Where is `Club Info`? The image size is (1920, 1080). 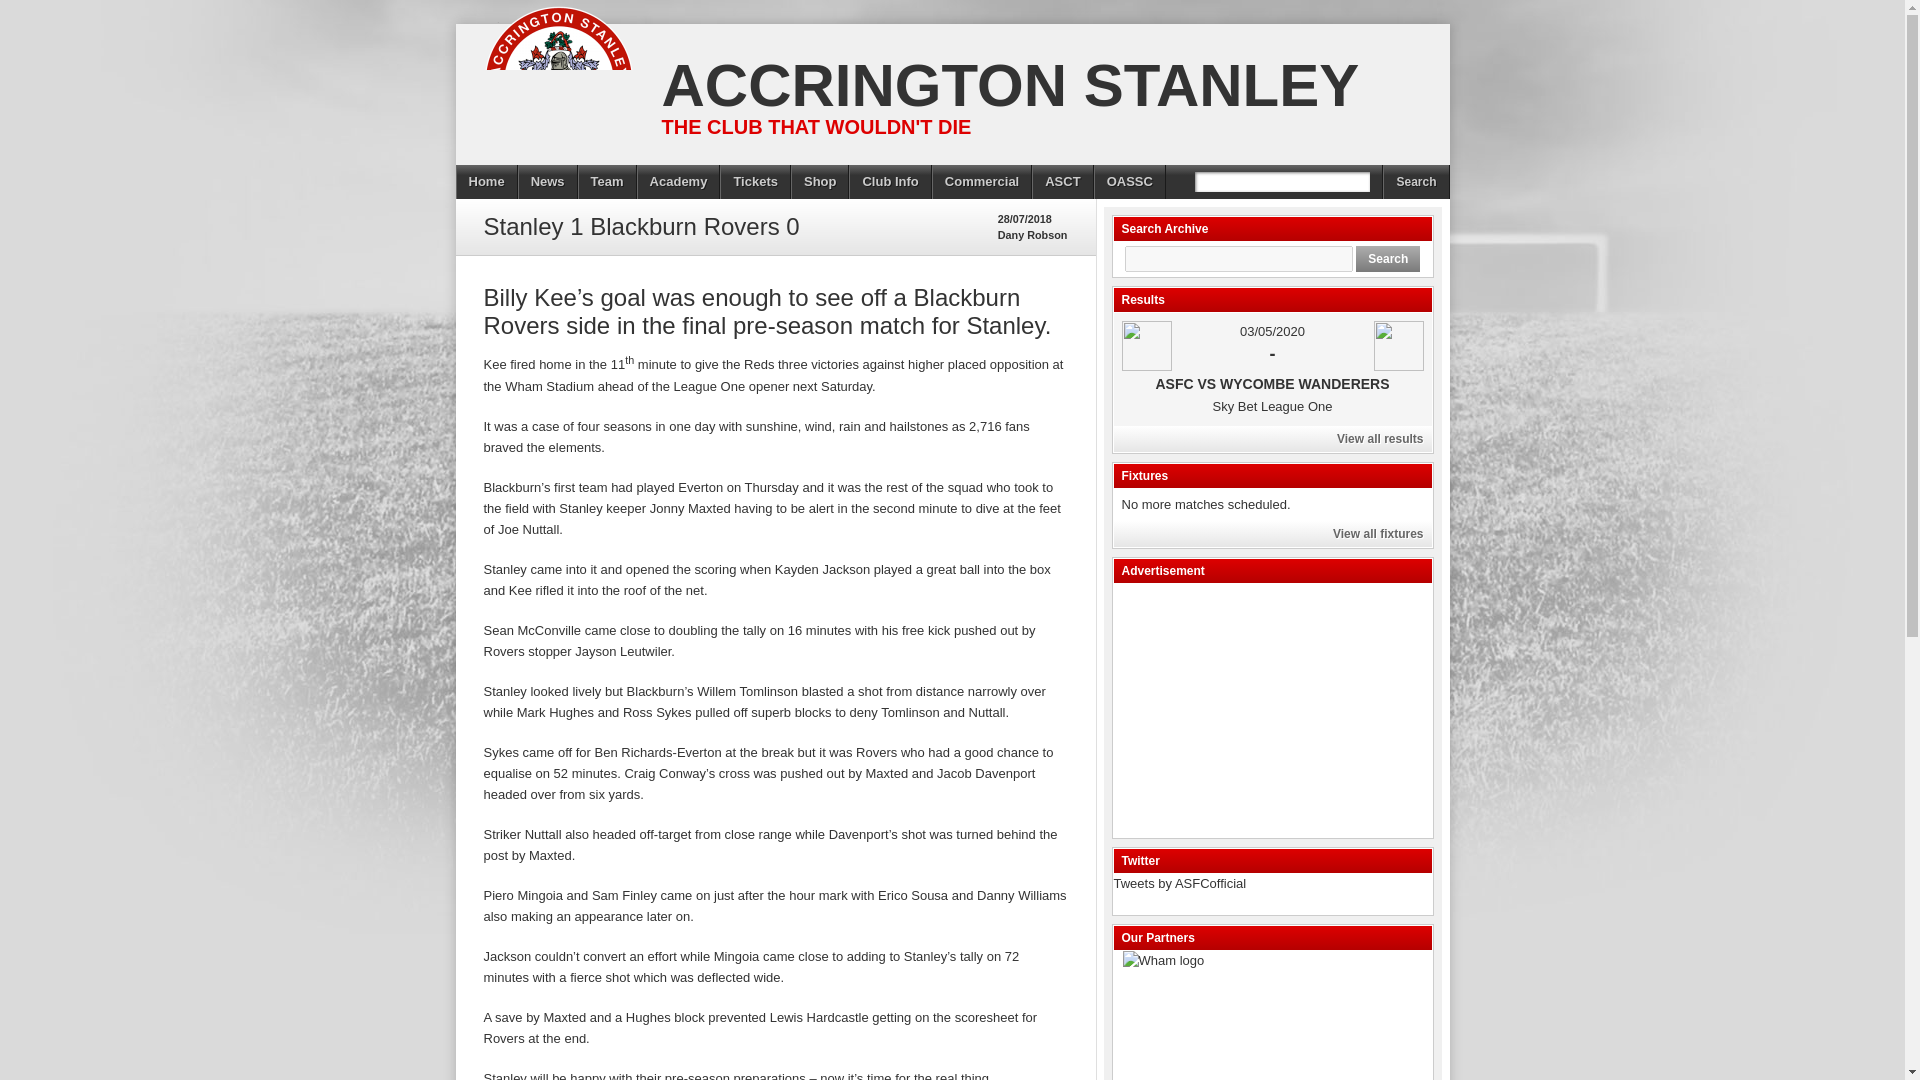
Club Info is located at coordinates (890, 182).